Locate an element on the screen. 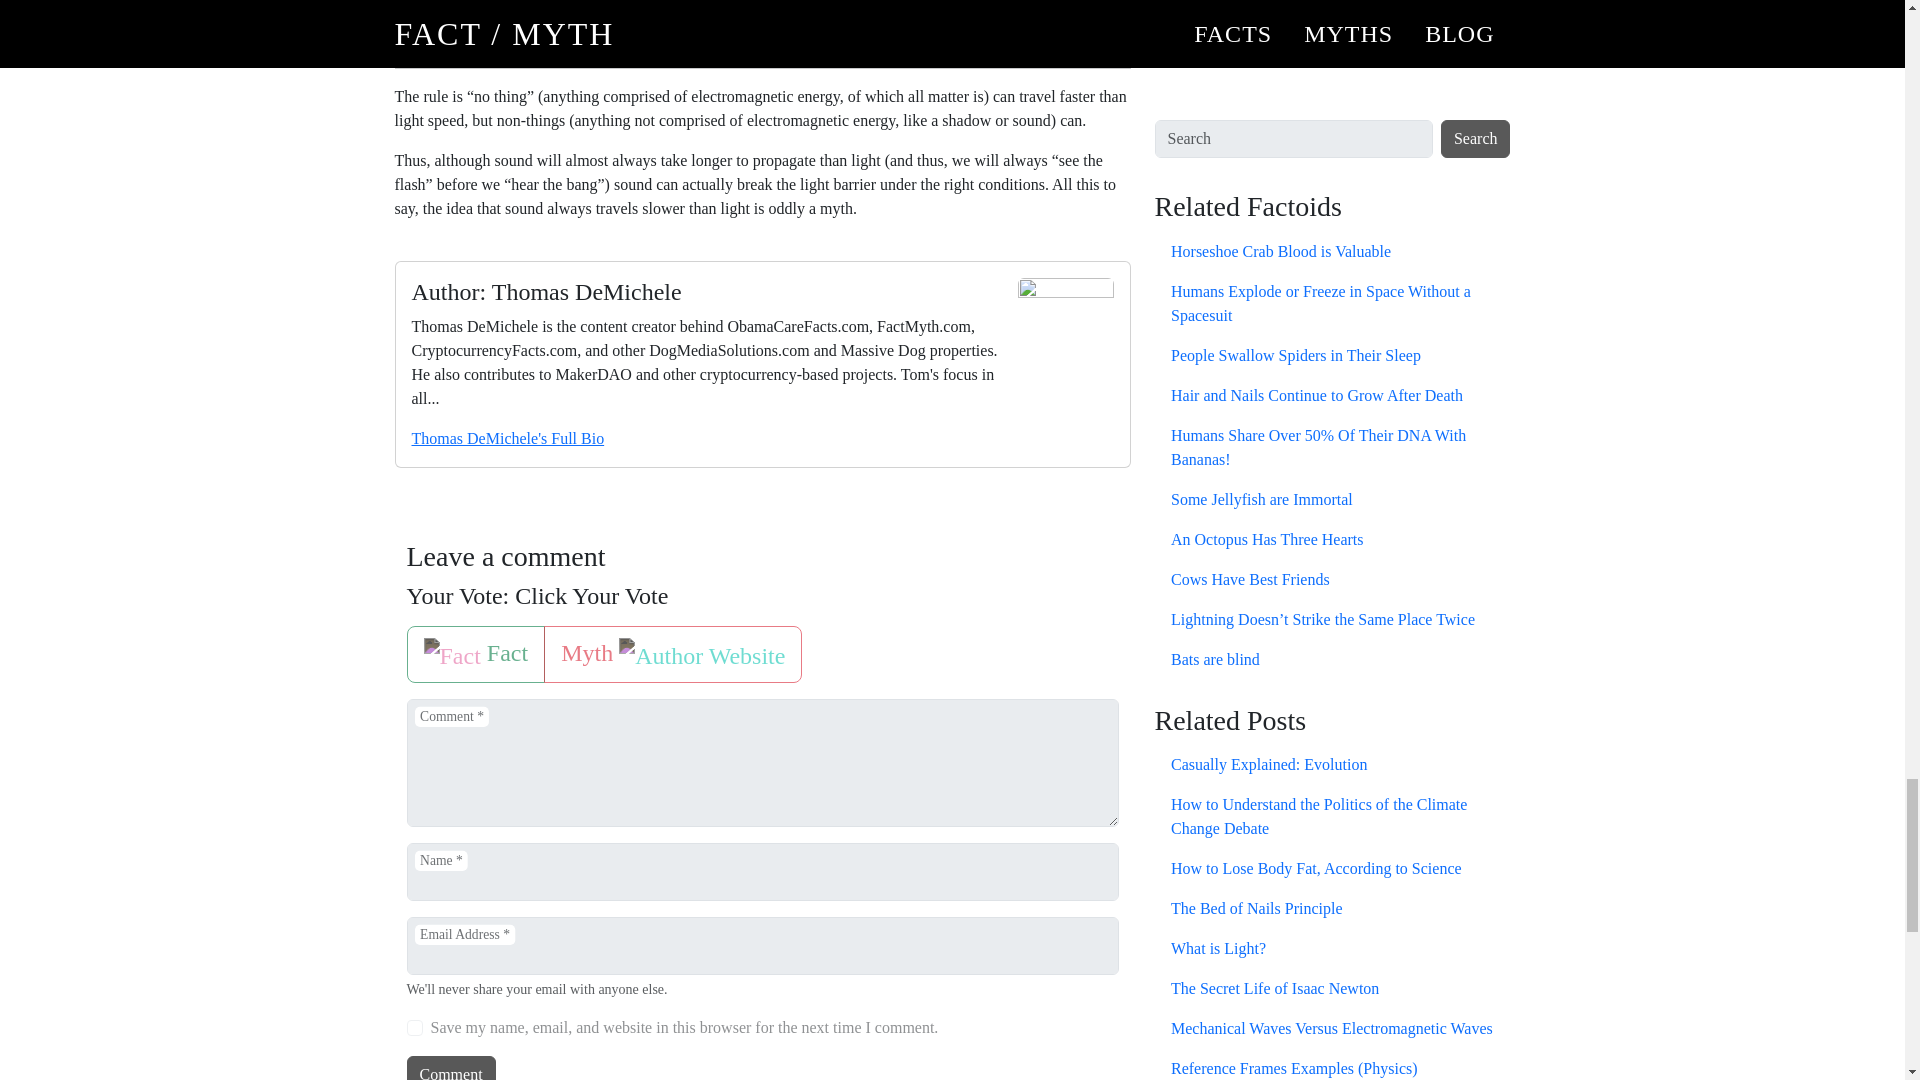  yes is located at coordinates (414, 1027).